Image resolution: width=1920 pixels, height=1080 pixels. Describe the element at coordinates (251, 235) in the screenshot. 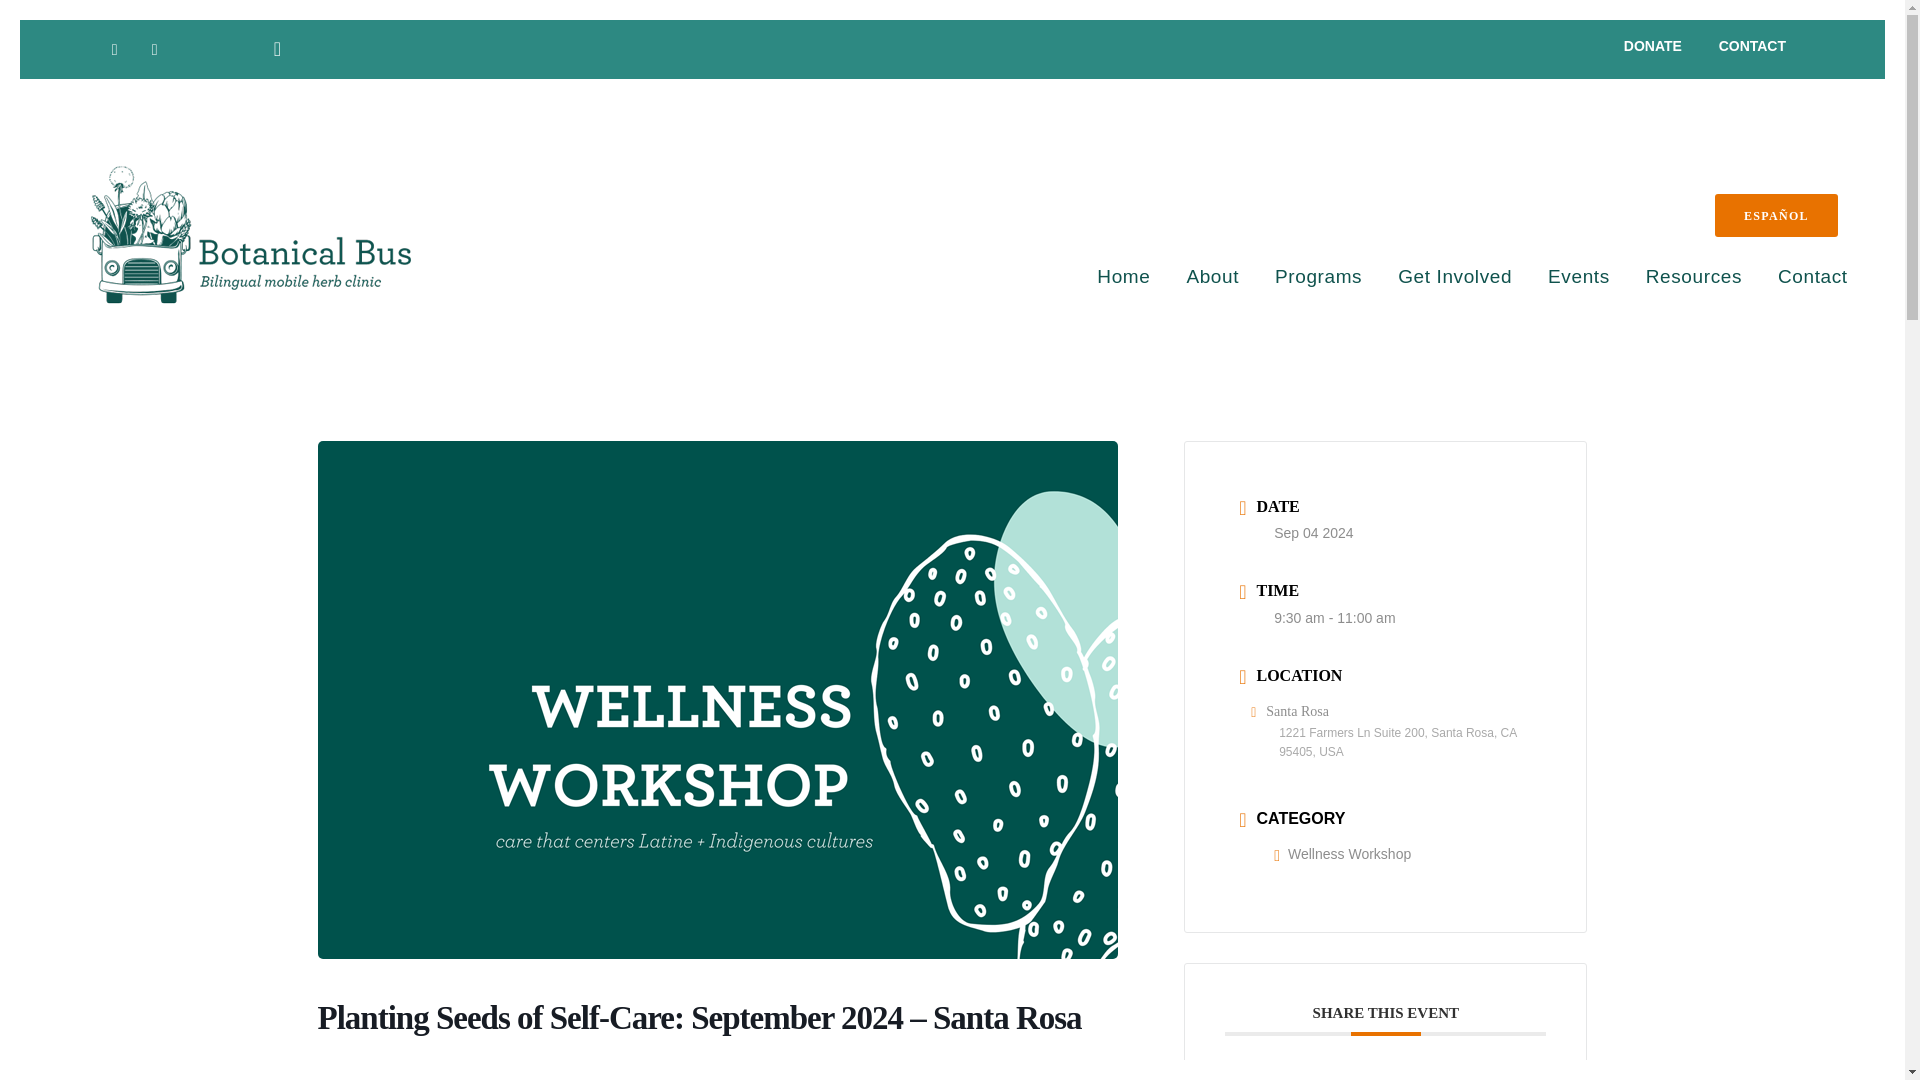

I see `The Botanical Bus` at that location.